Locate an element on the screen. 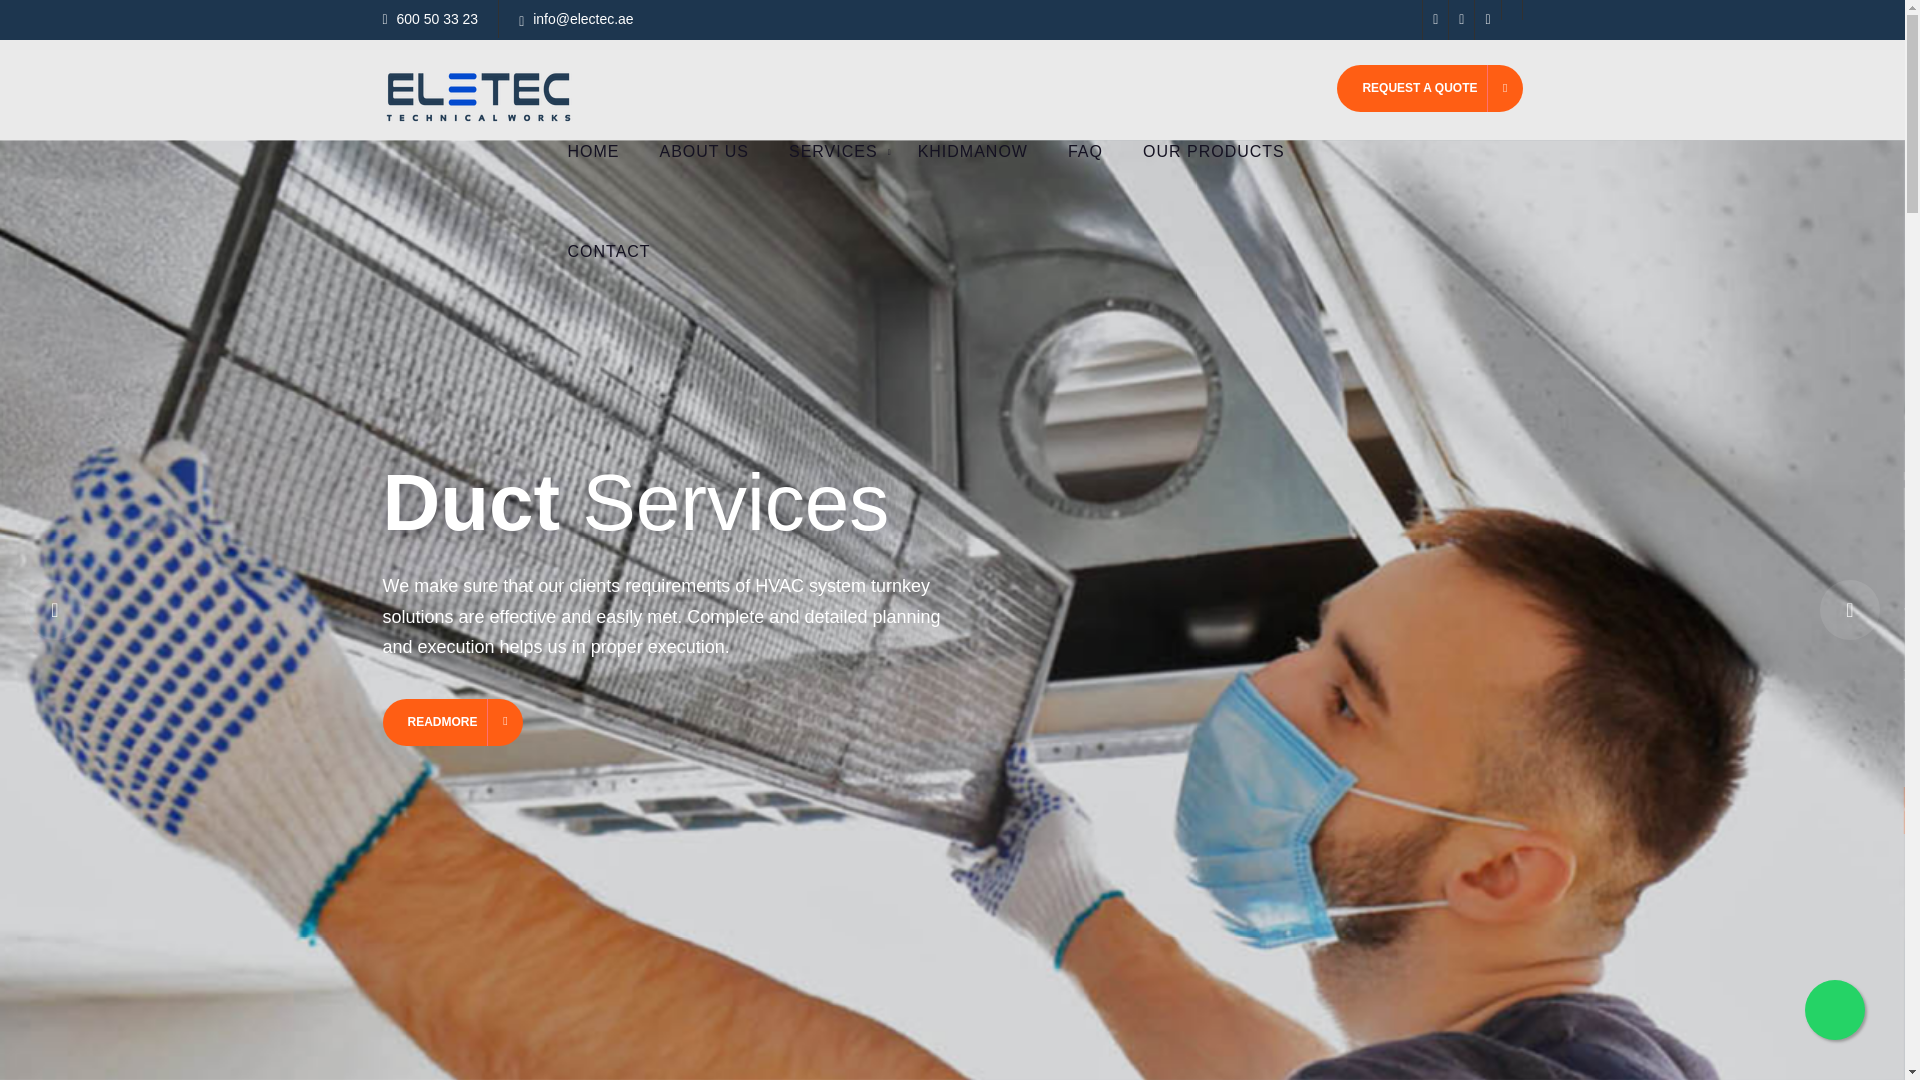 The height and width of the screenshot is (1080, 1920). REQUEST A QUOTE is located at coordinates (1429, 88).